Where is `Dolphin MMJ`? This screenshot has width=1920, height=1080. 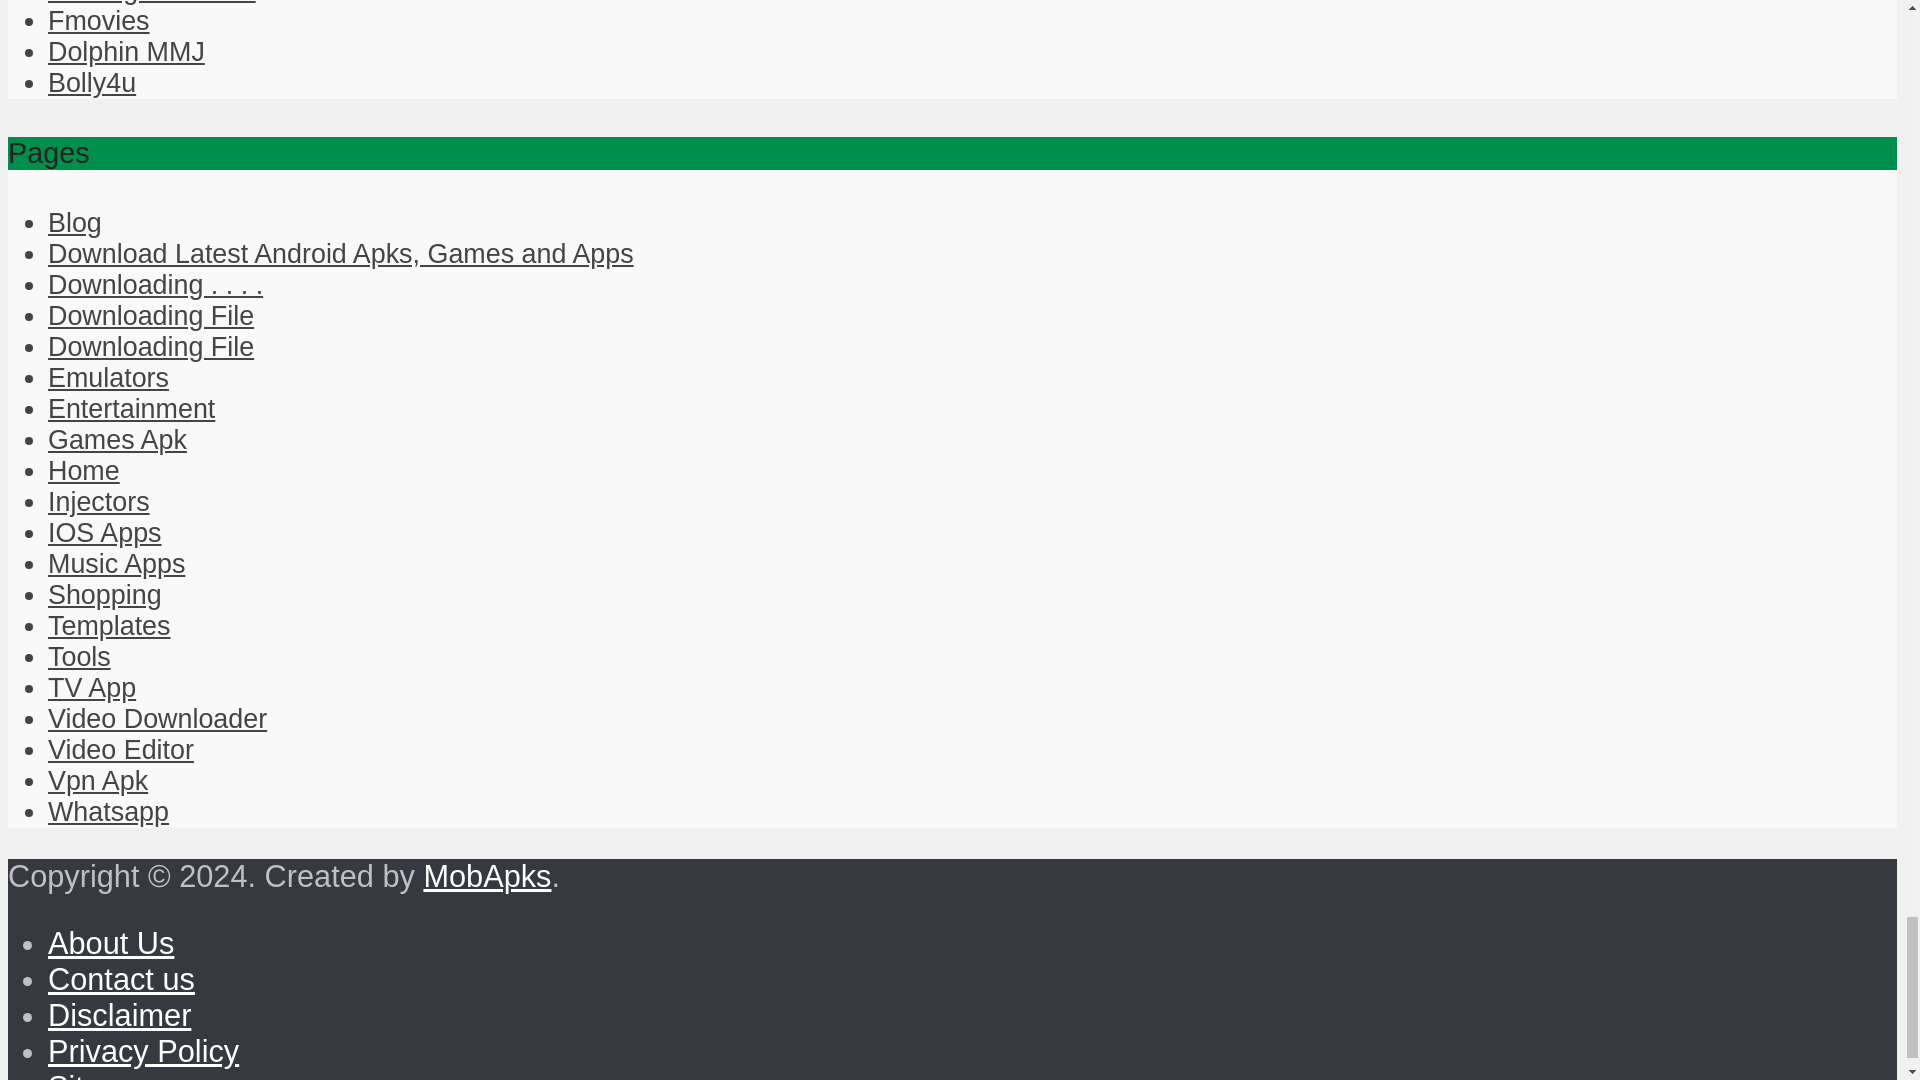
Dolphin MMJ is located at coordinates (126, 51).